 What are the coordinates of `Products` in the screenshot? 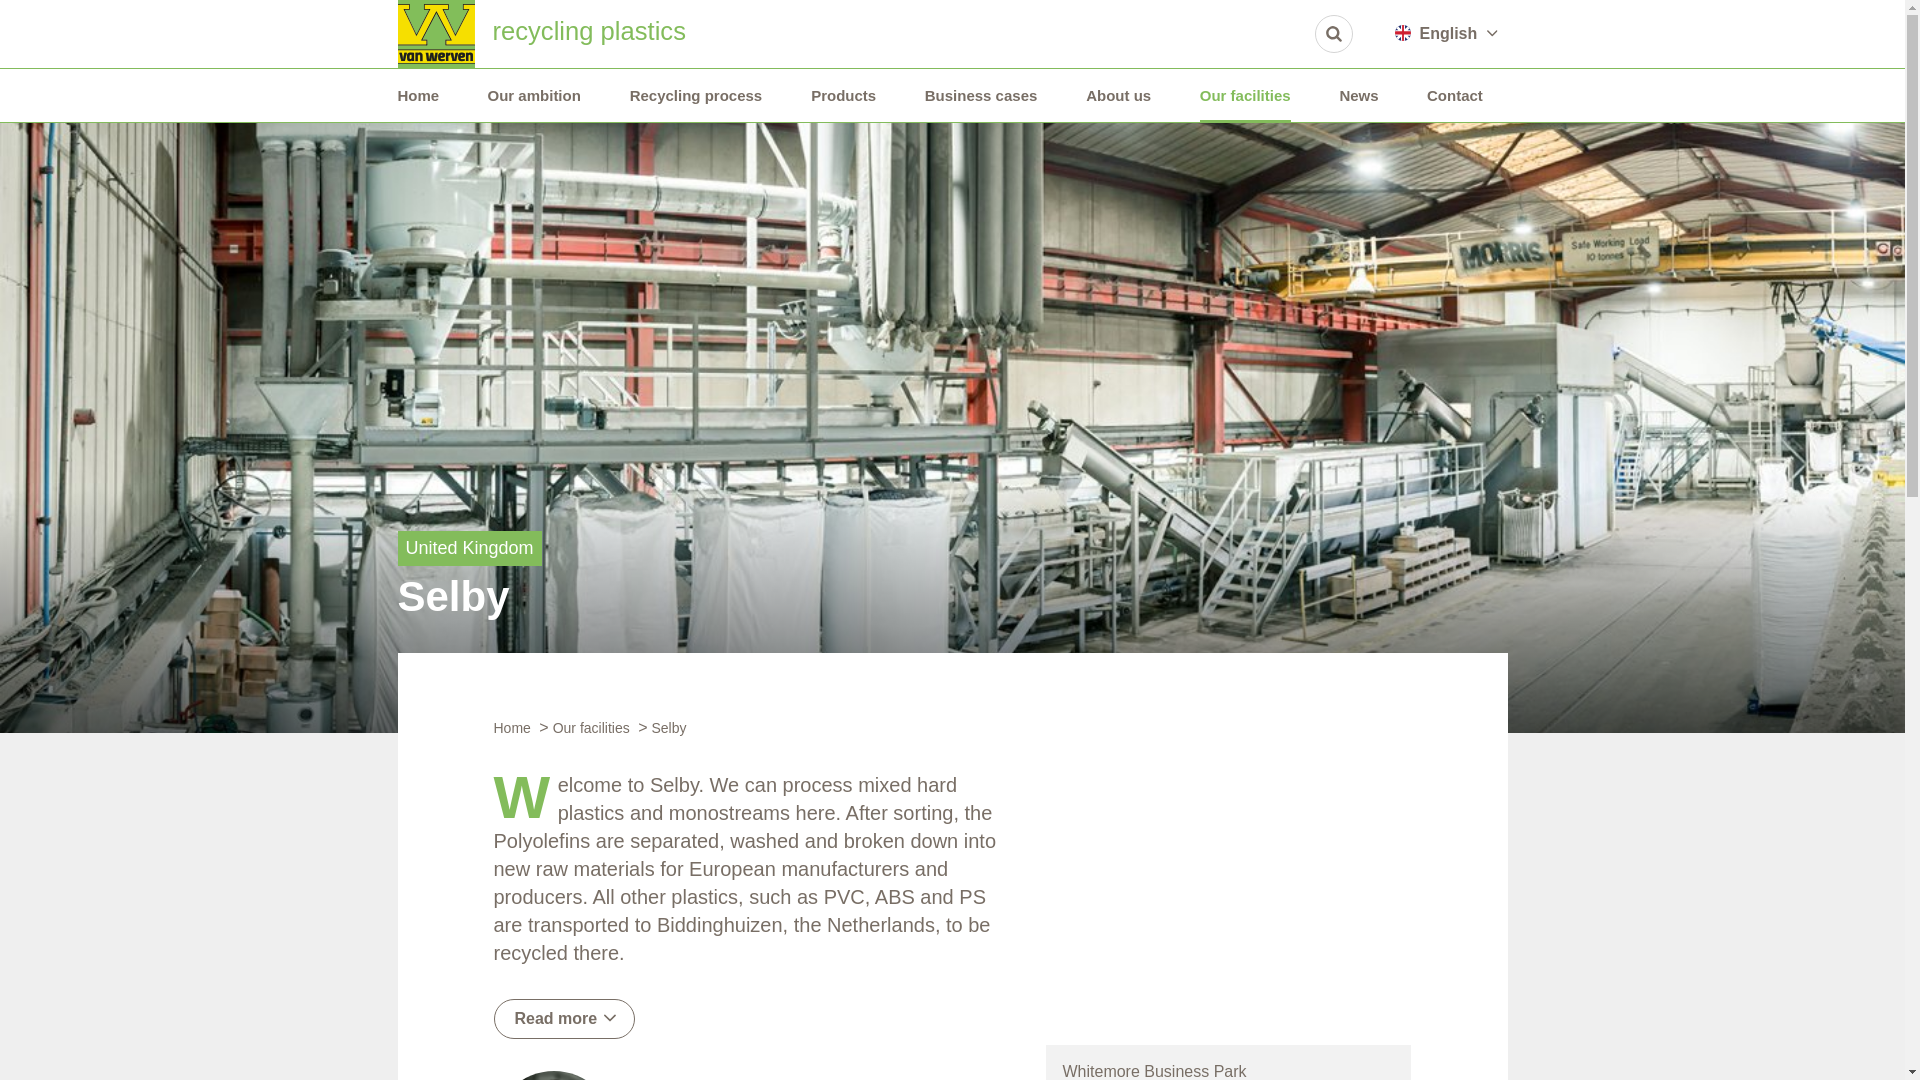 It's located at (842, 96).